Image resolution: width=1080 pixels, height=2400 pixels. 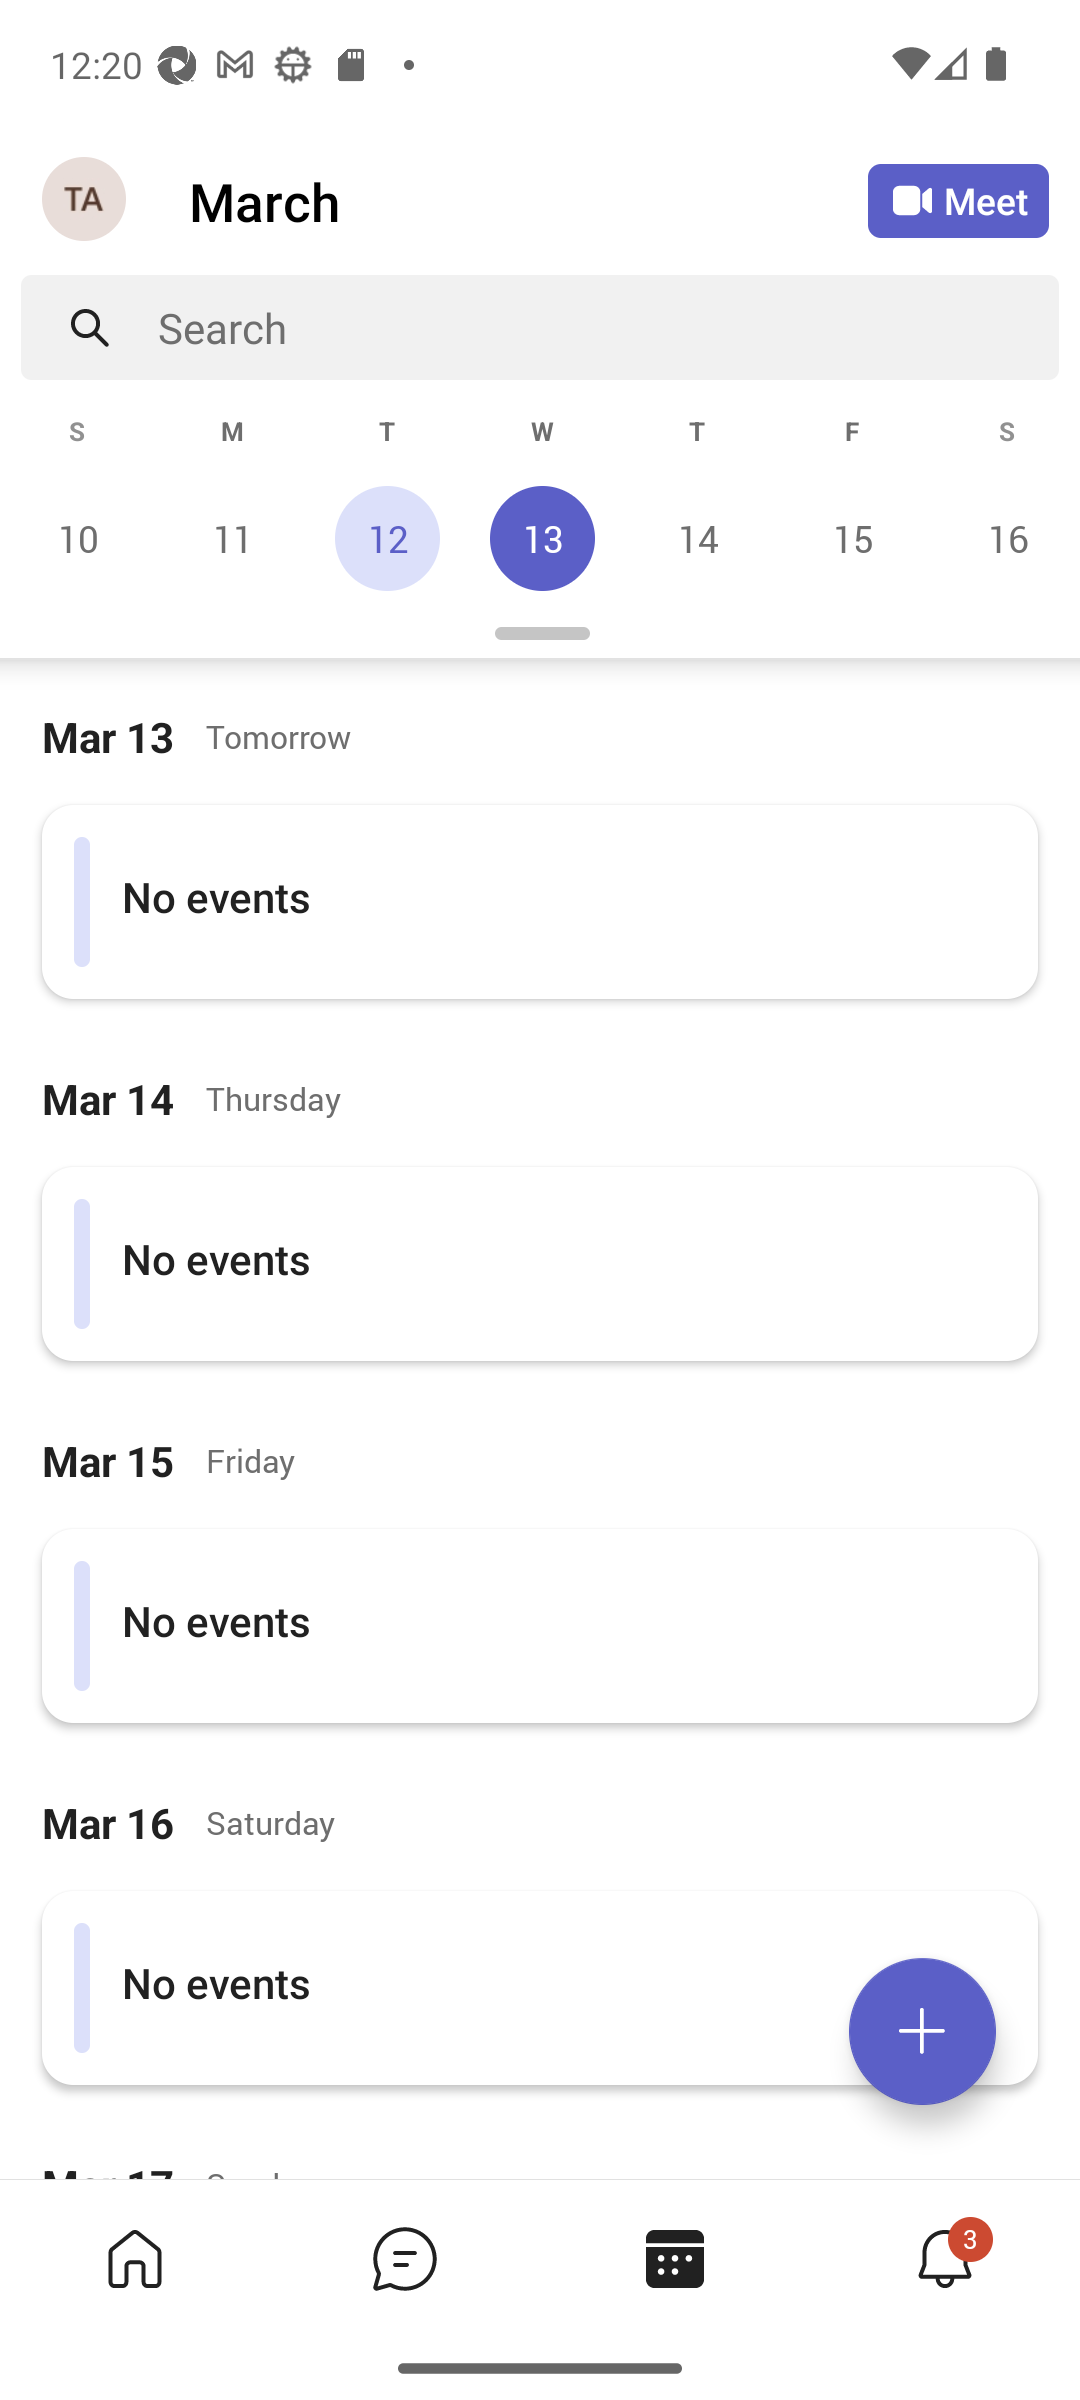 What do you see at coordinates (528, 201) in the screenshot?
I see `March March Calendar Agenda View` at bounding box center [528, 201].